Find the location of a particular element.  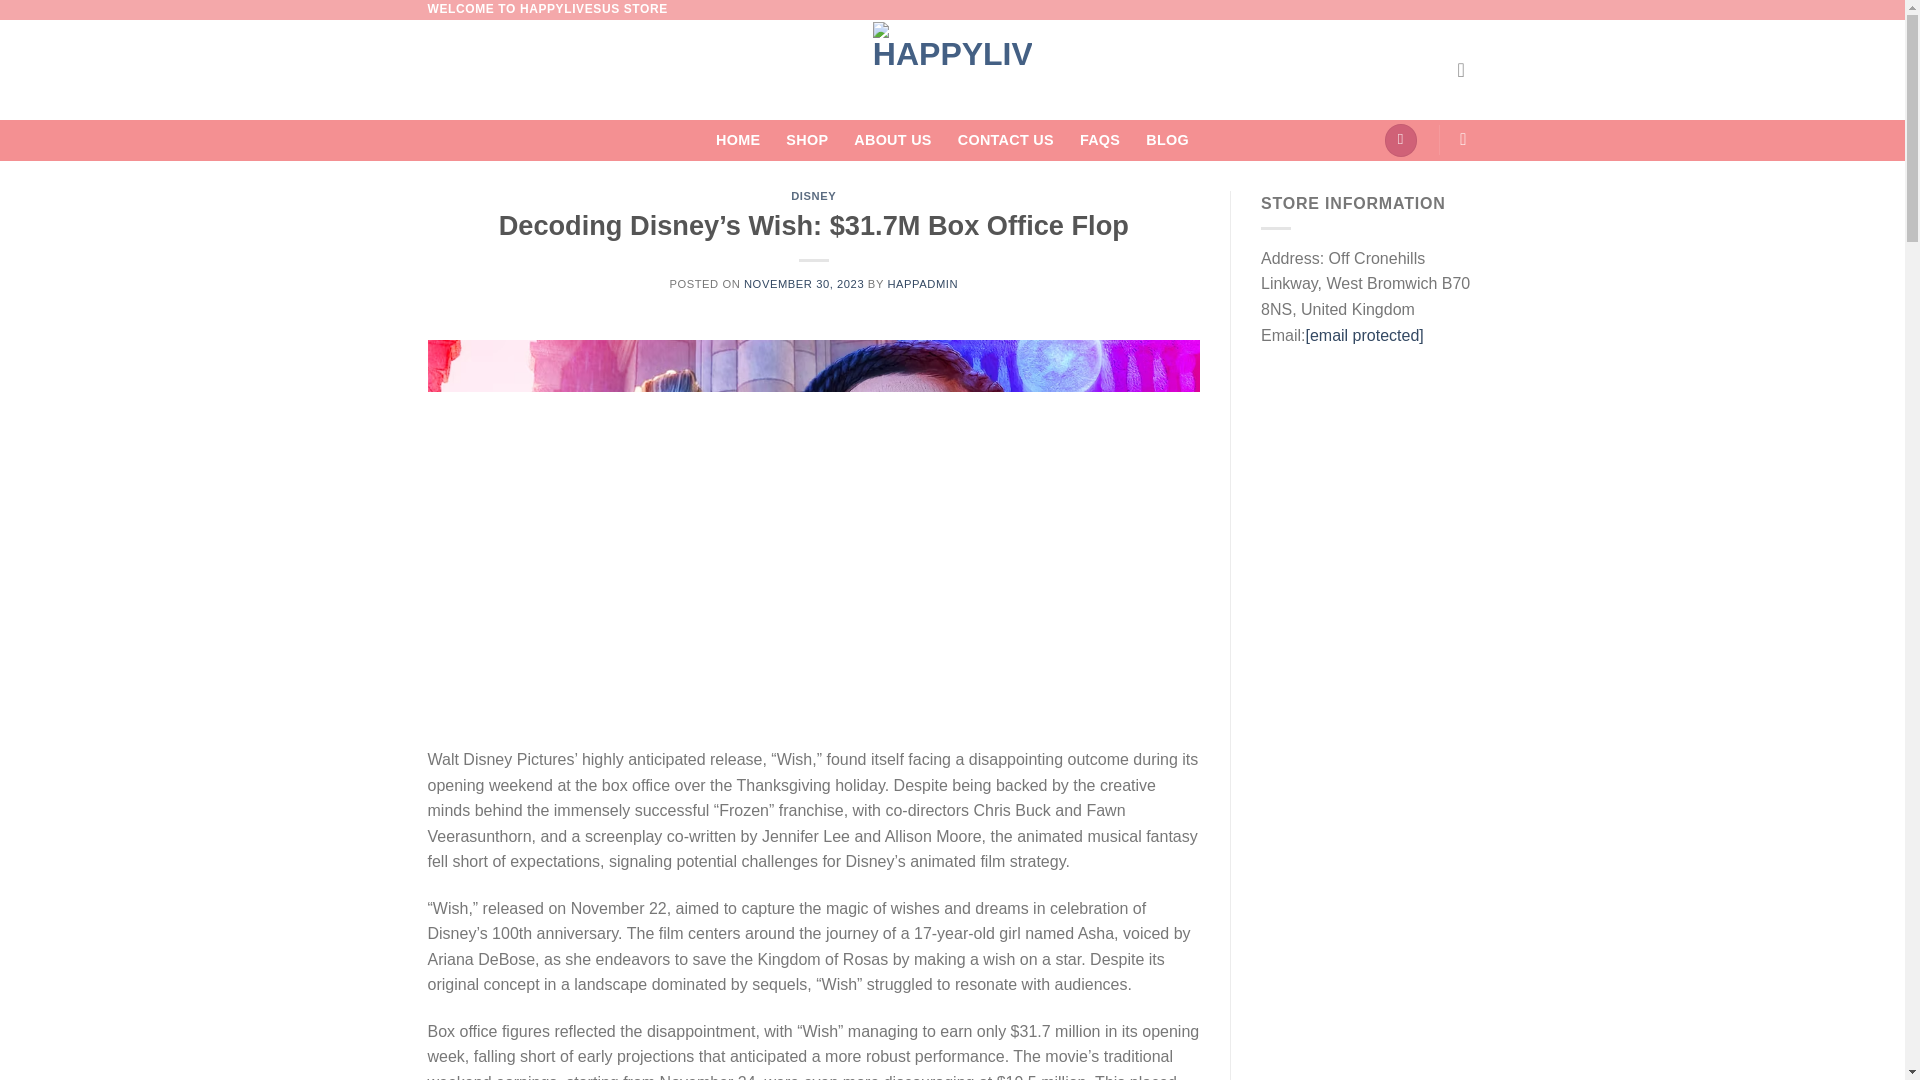

SHOP is located at coordinates (806, 140).